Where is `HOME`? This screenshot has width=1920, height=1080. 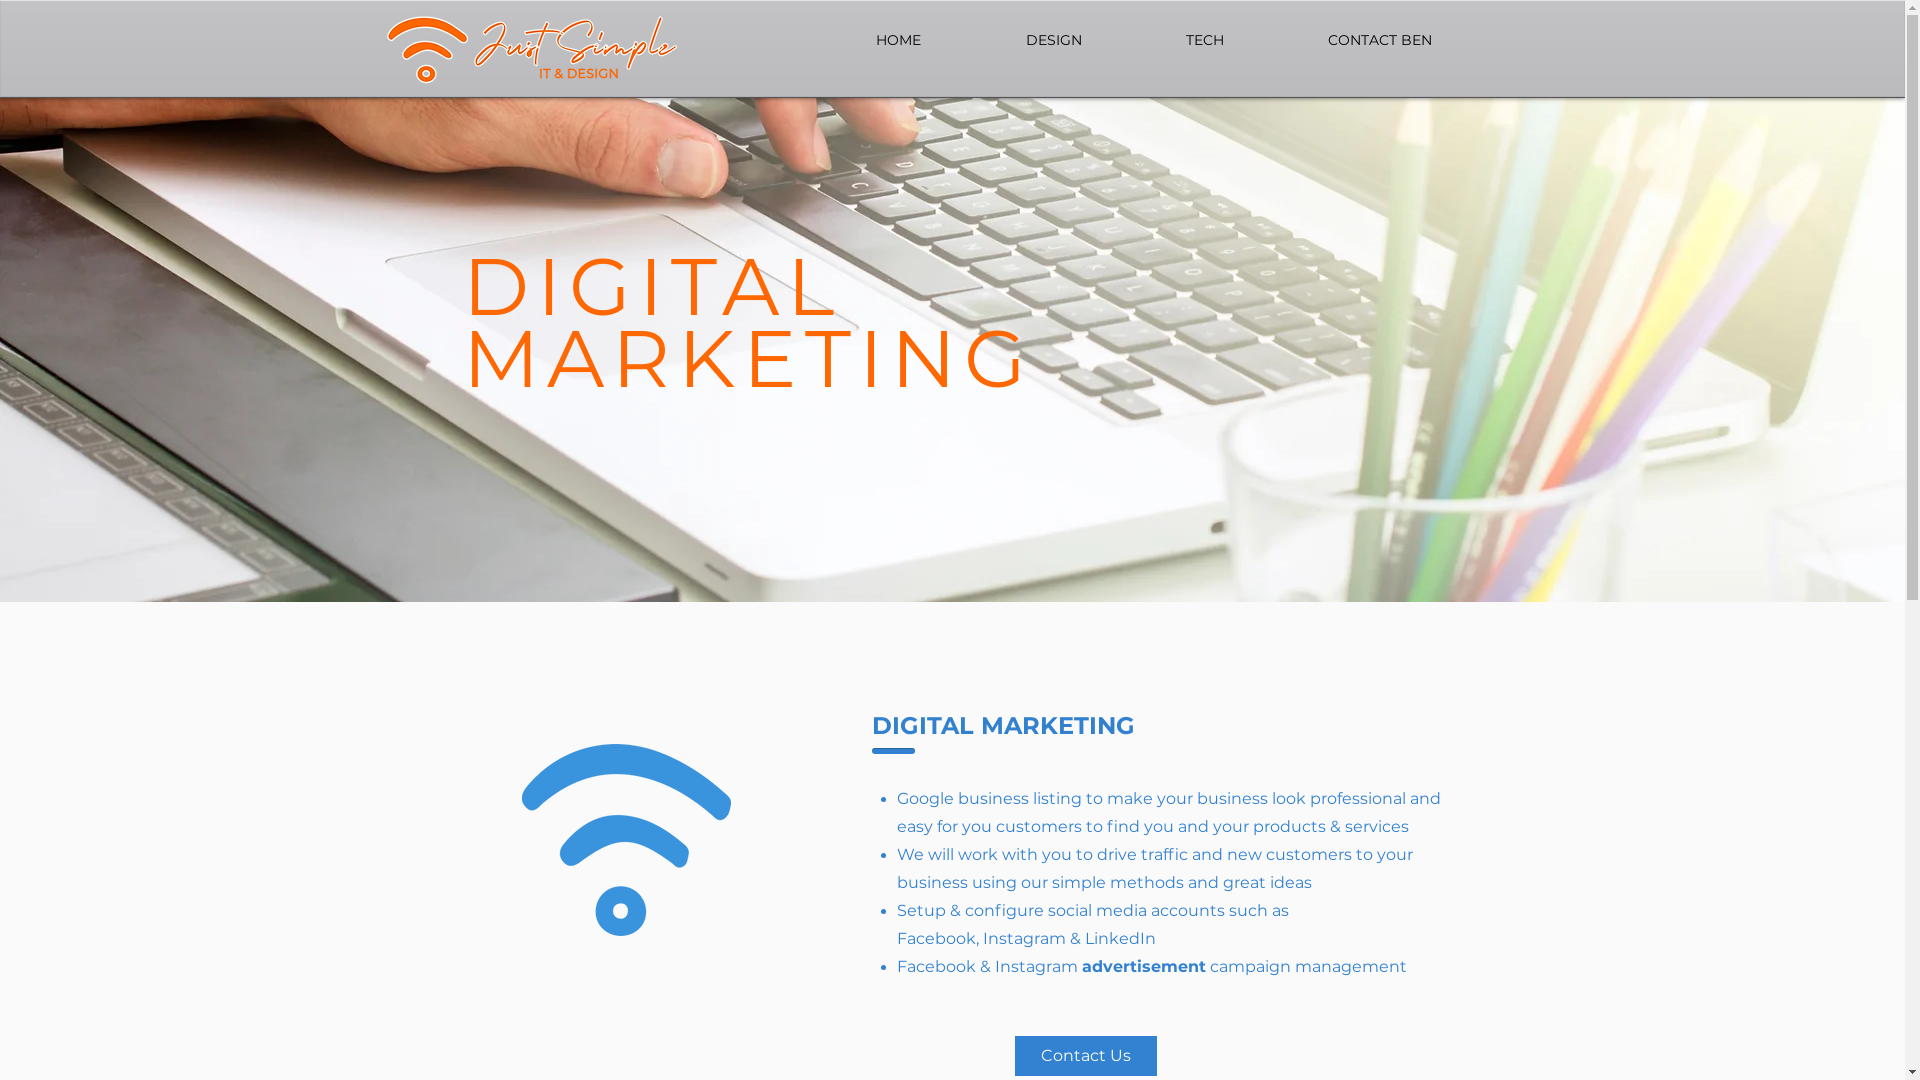
HOME is located at coordinates (857, 40).